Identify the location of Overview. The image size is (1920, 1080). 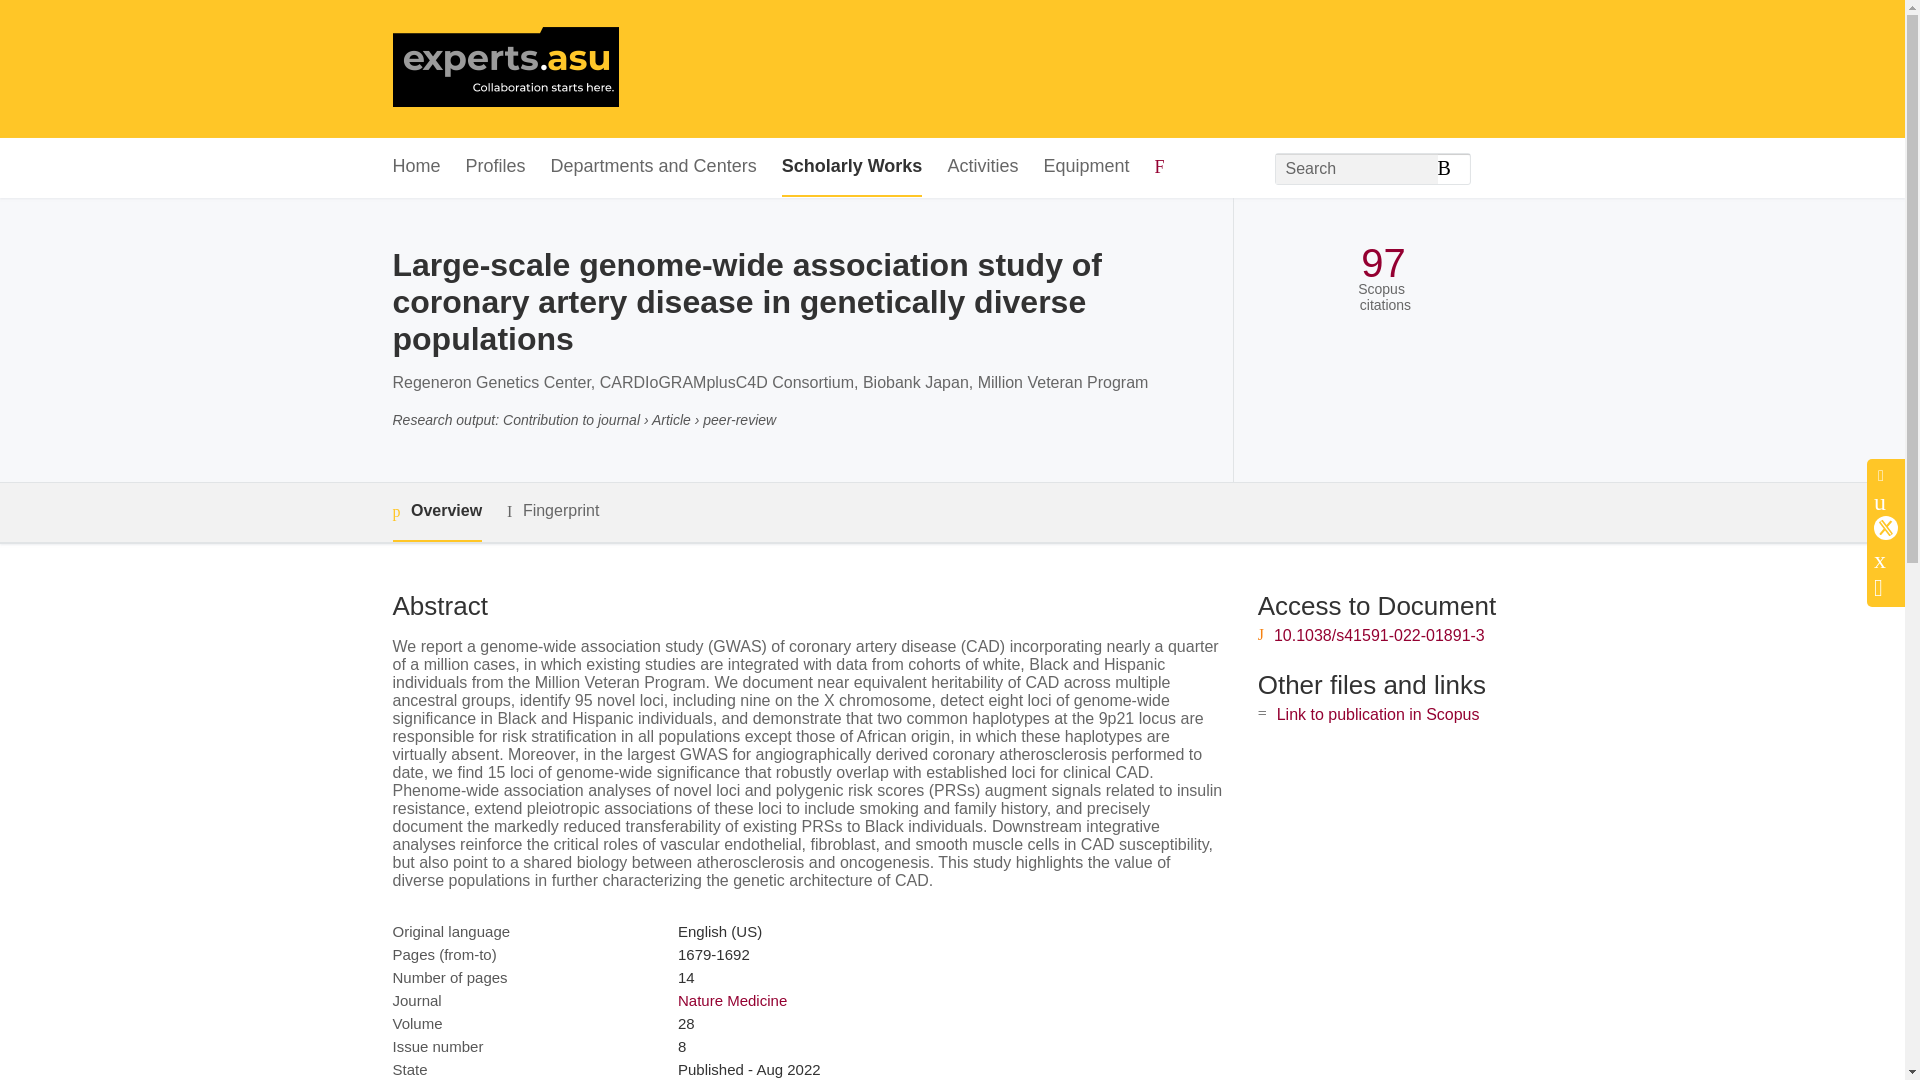
(436, 512).